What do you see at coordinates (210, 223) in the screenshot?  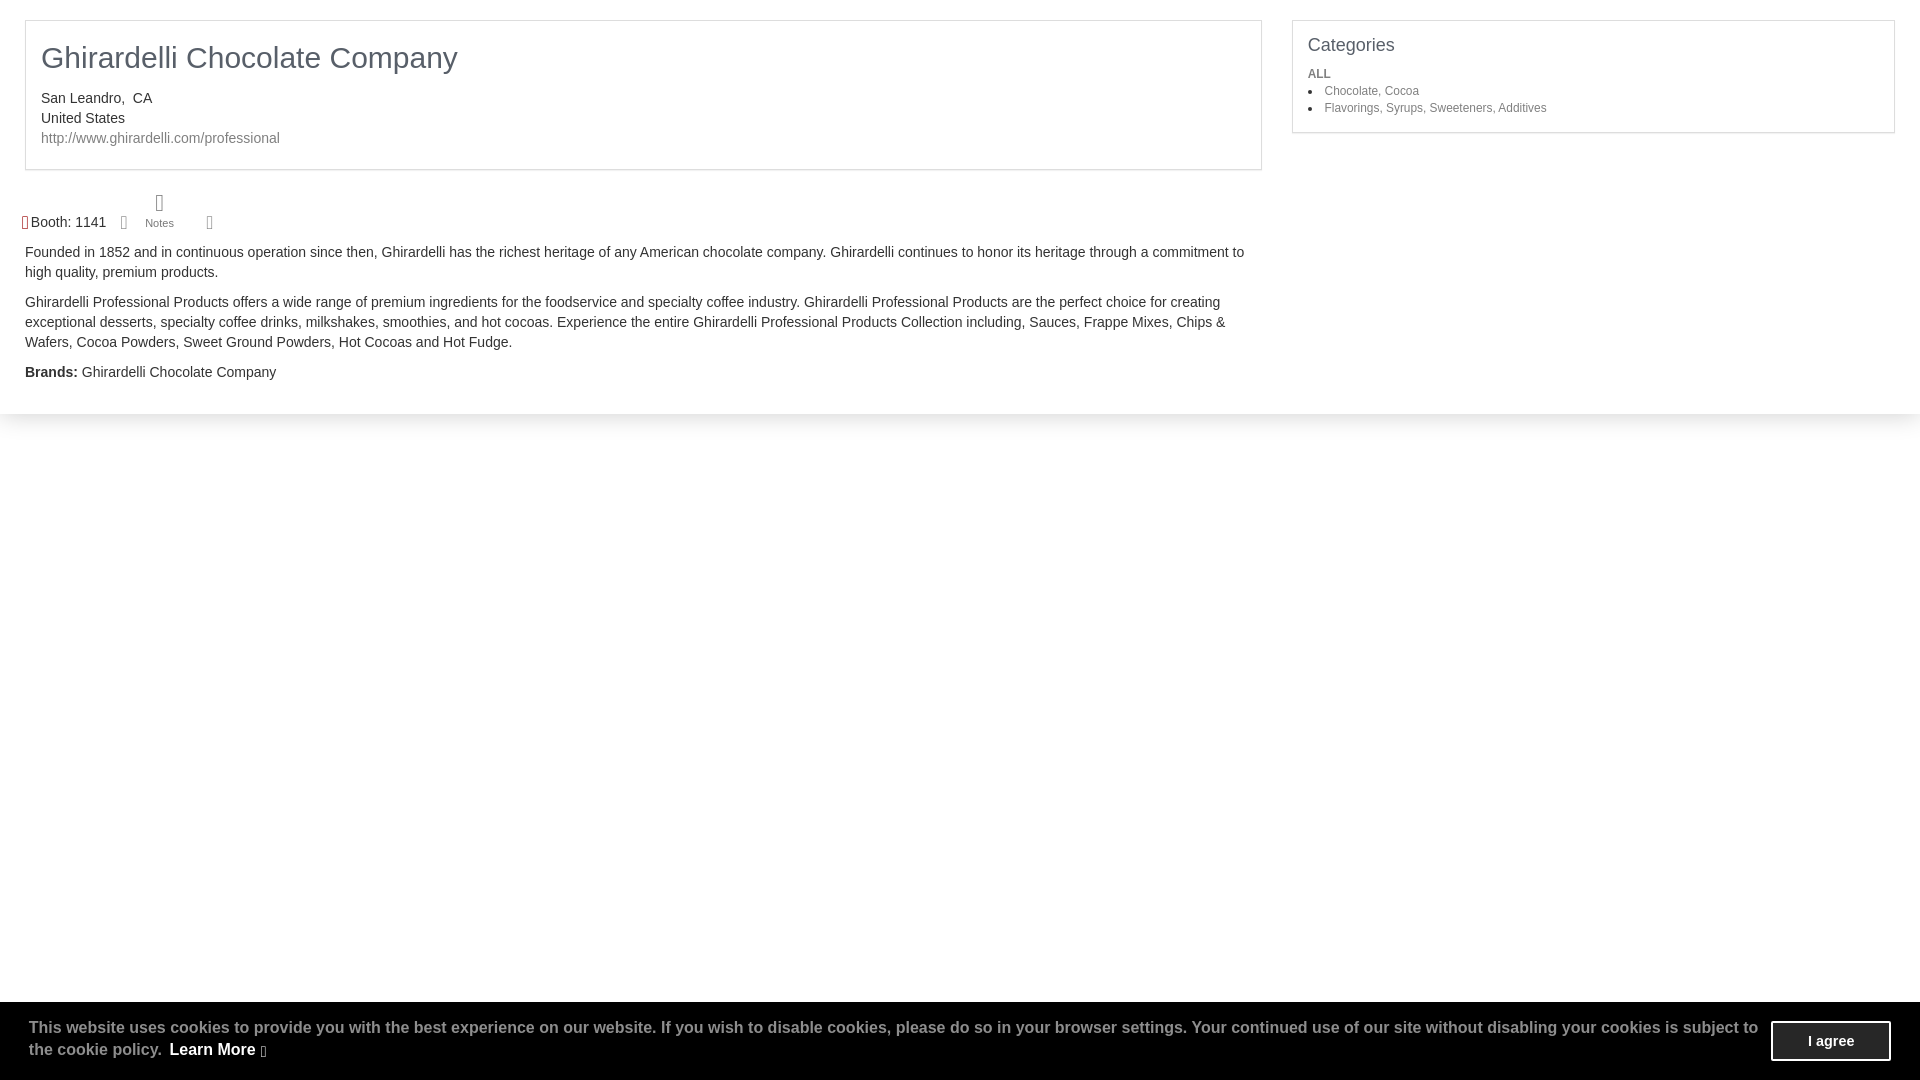 I see `Add To My Exhibitors` at bounding box center [210, 223].